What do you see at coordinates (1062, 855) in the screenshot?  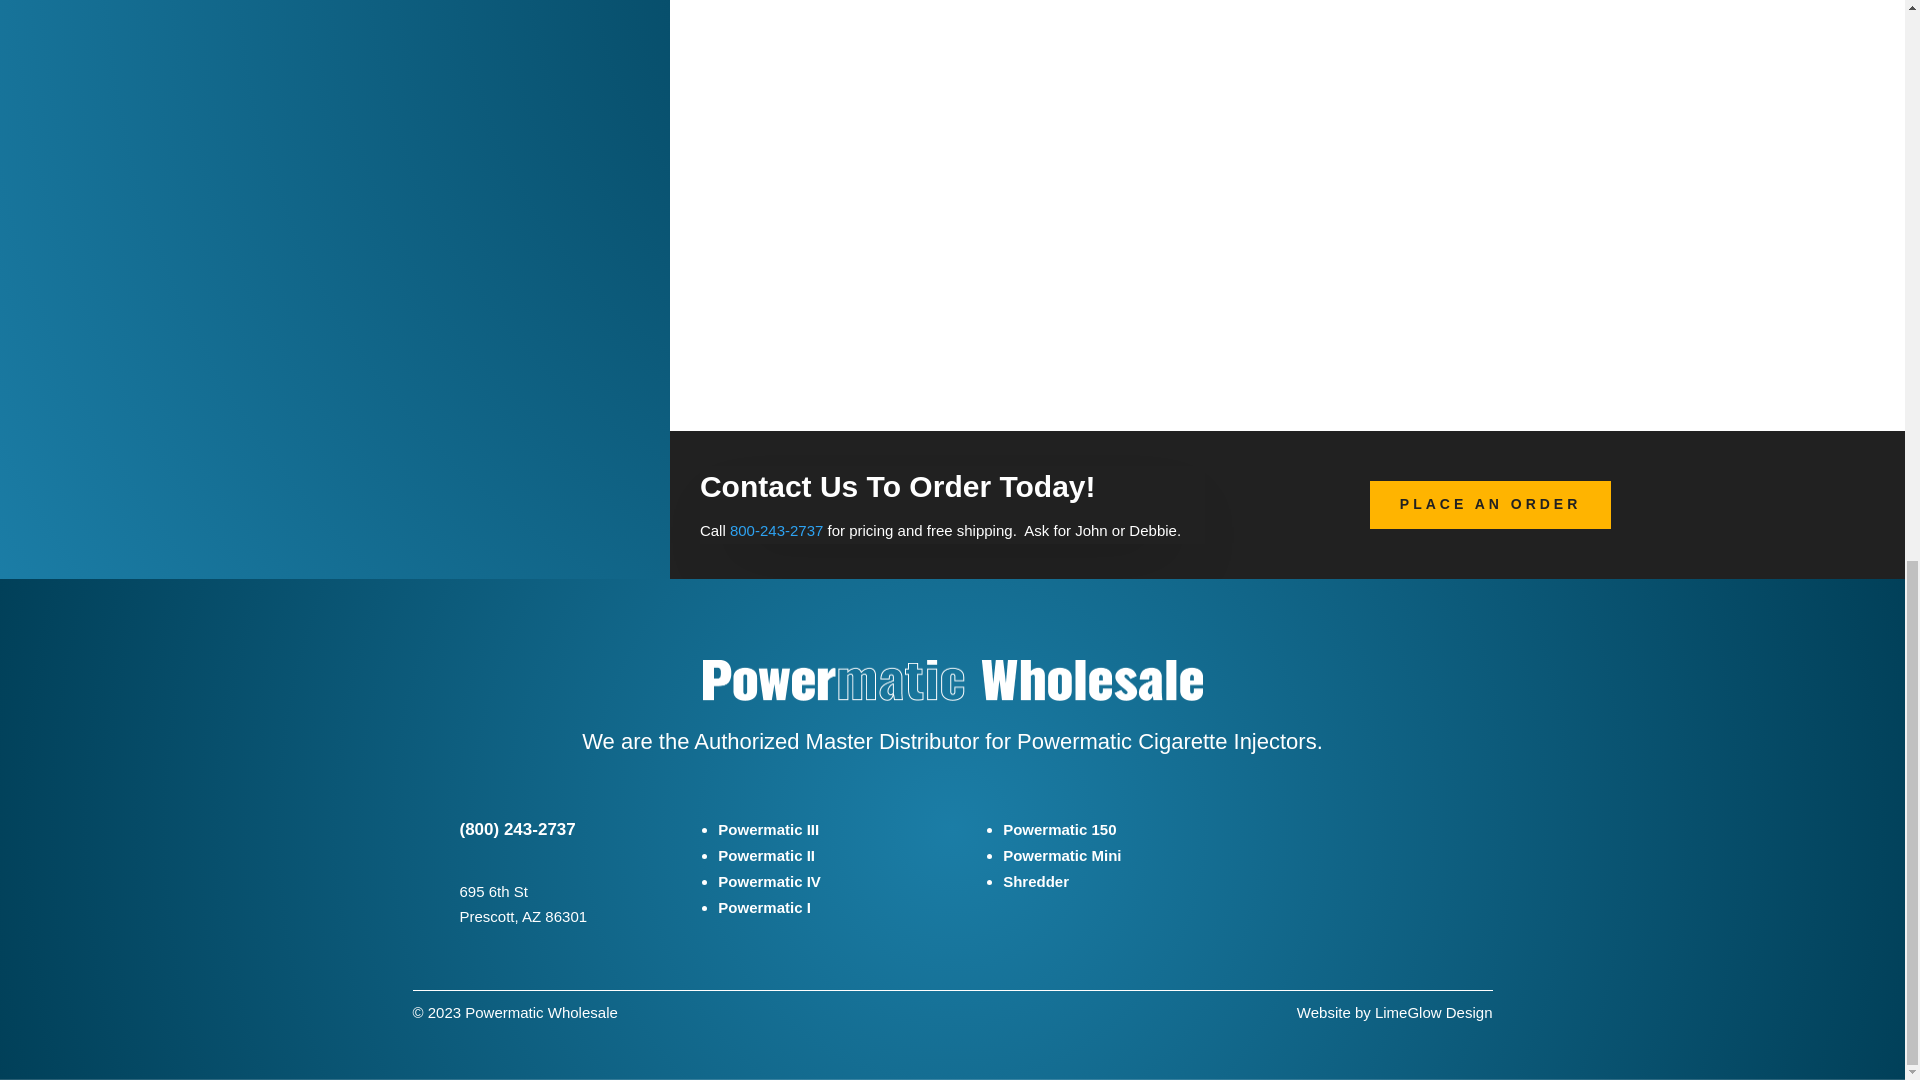 I see `Powermatic Mini` at bounding box center [1062, 855].